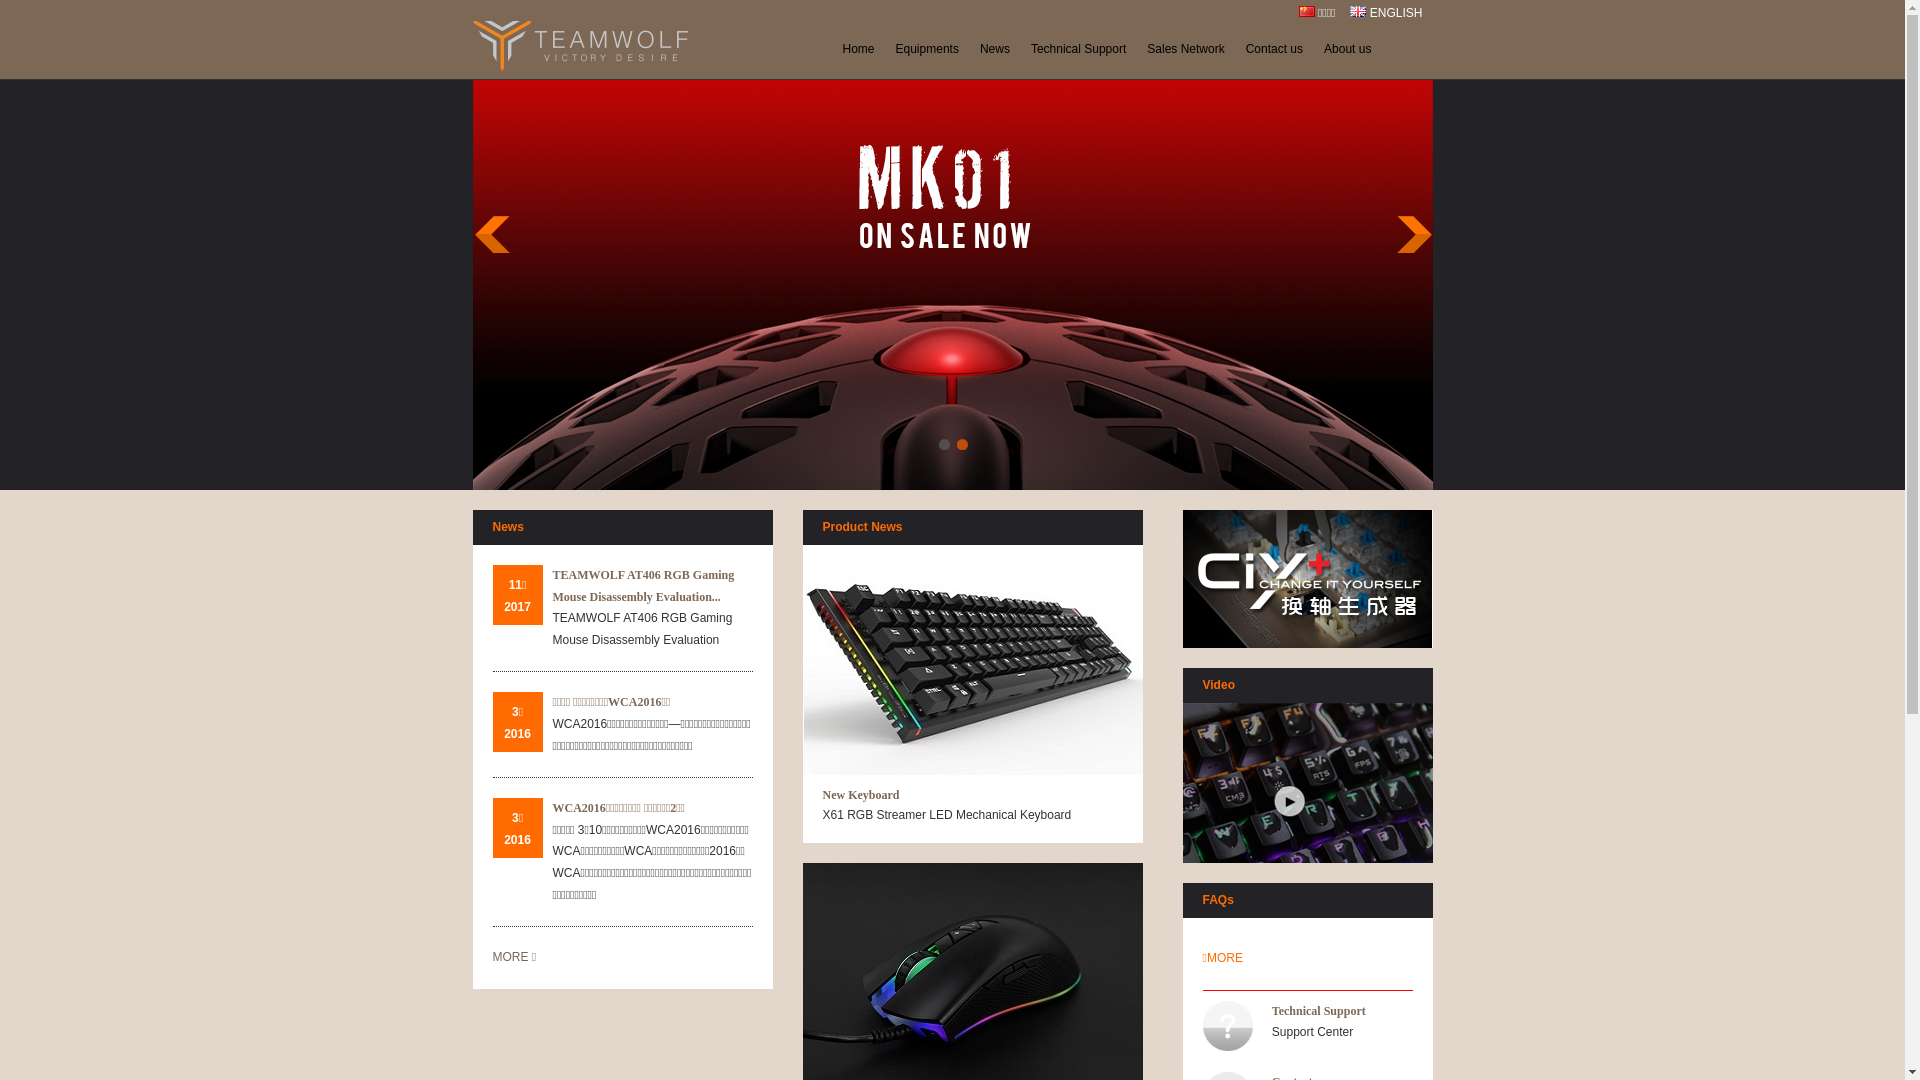 This screenshot has height=1080, width=1920. Describe the element at coordinates (860, 795) in the screenshot. I see `New Keyboard` at that location.